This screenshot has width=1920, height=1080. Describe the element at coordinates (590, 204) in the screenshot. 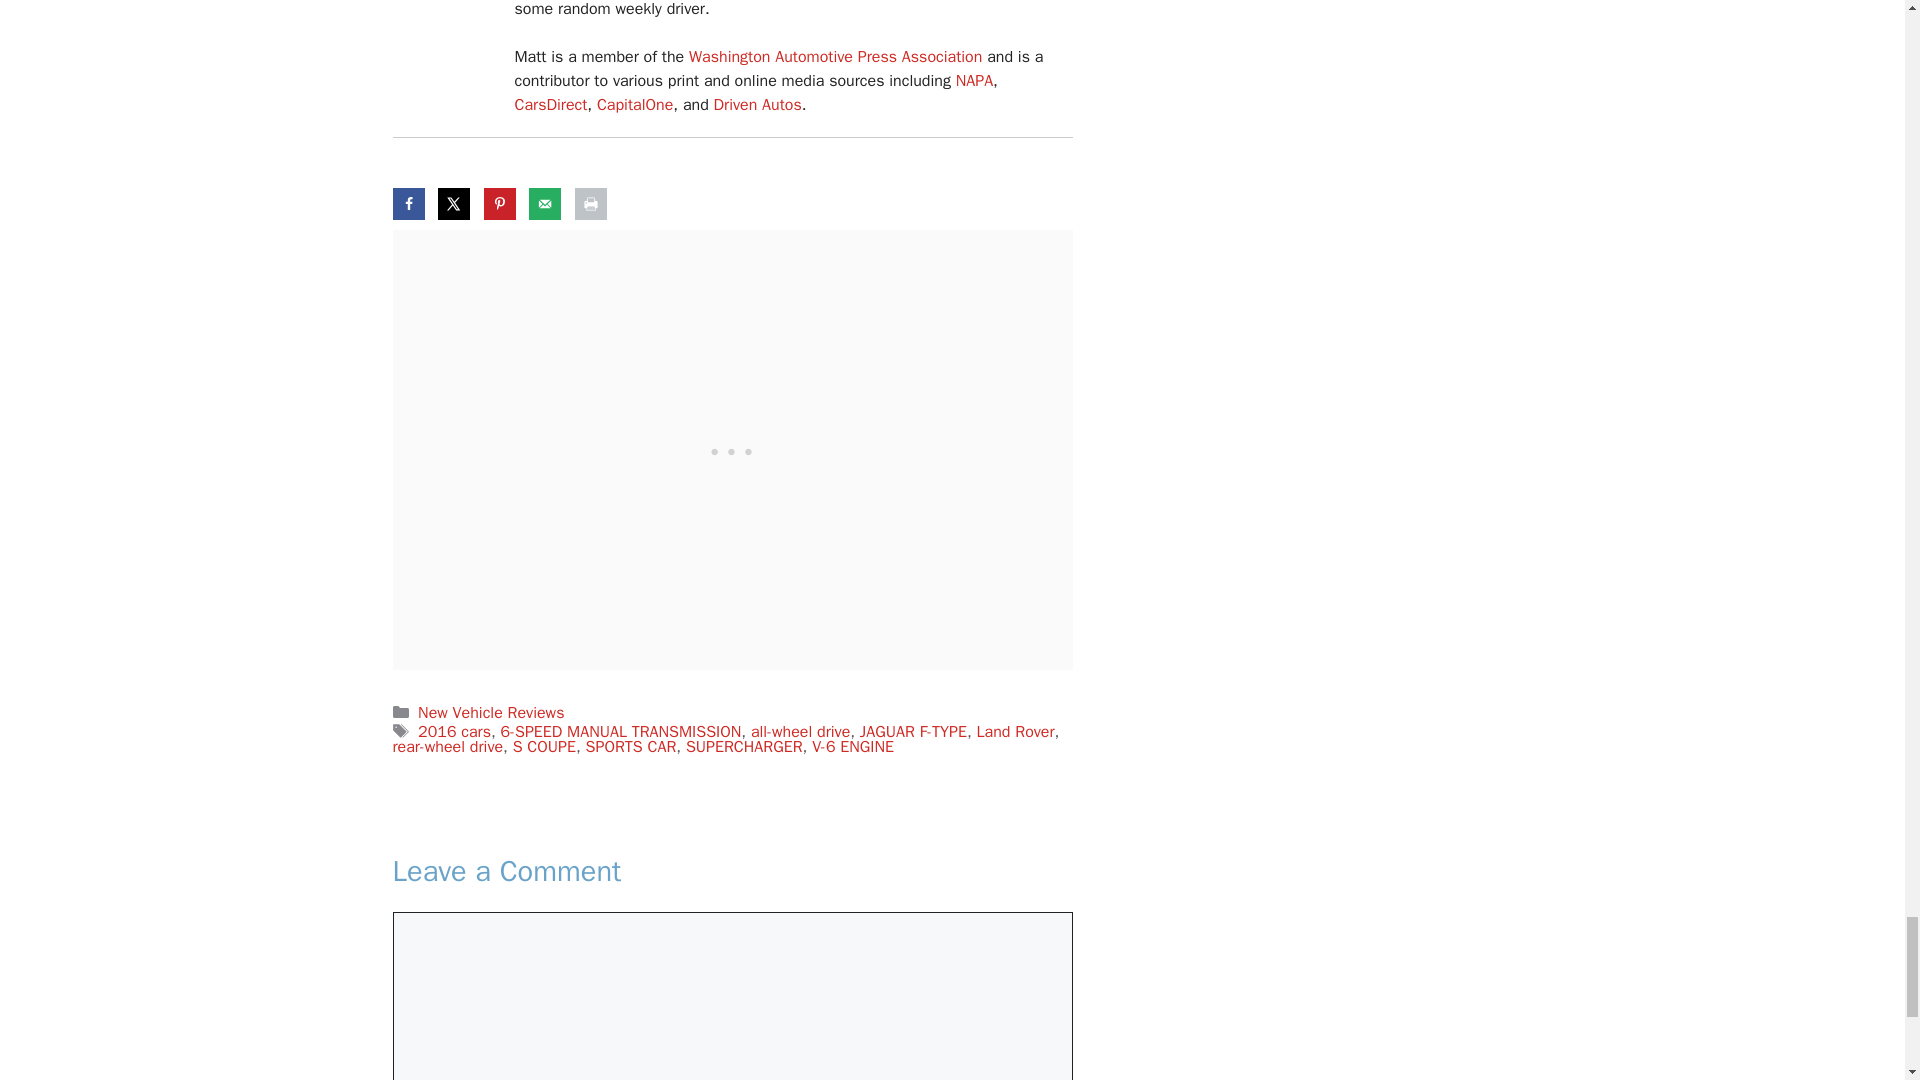

I see `Print this webpage` at that location.